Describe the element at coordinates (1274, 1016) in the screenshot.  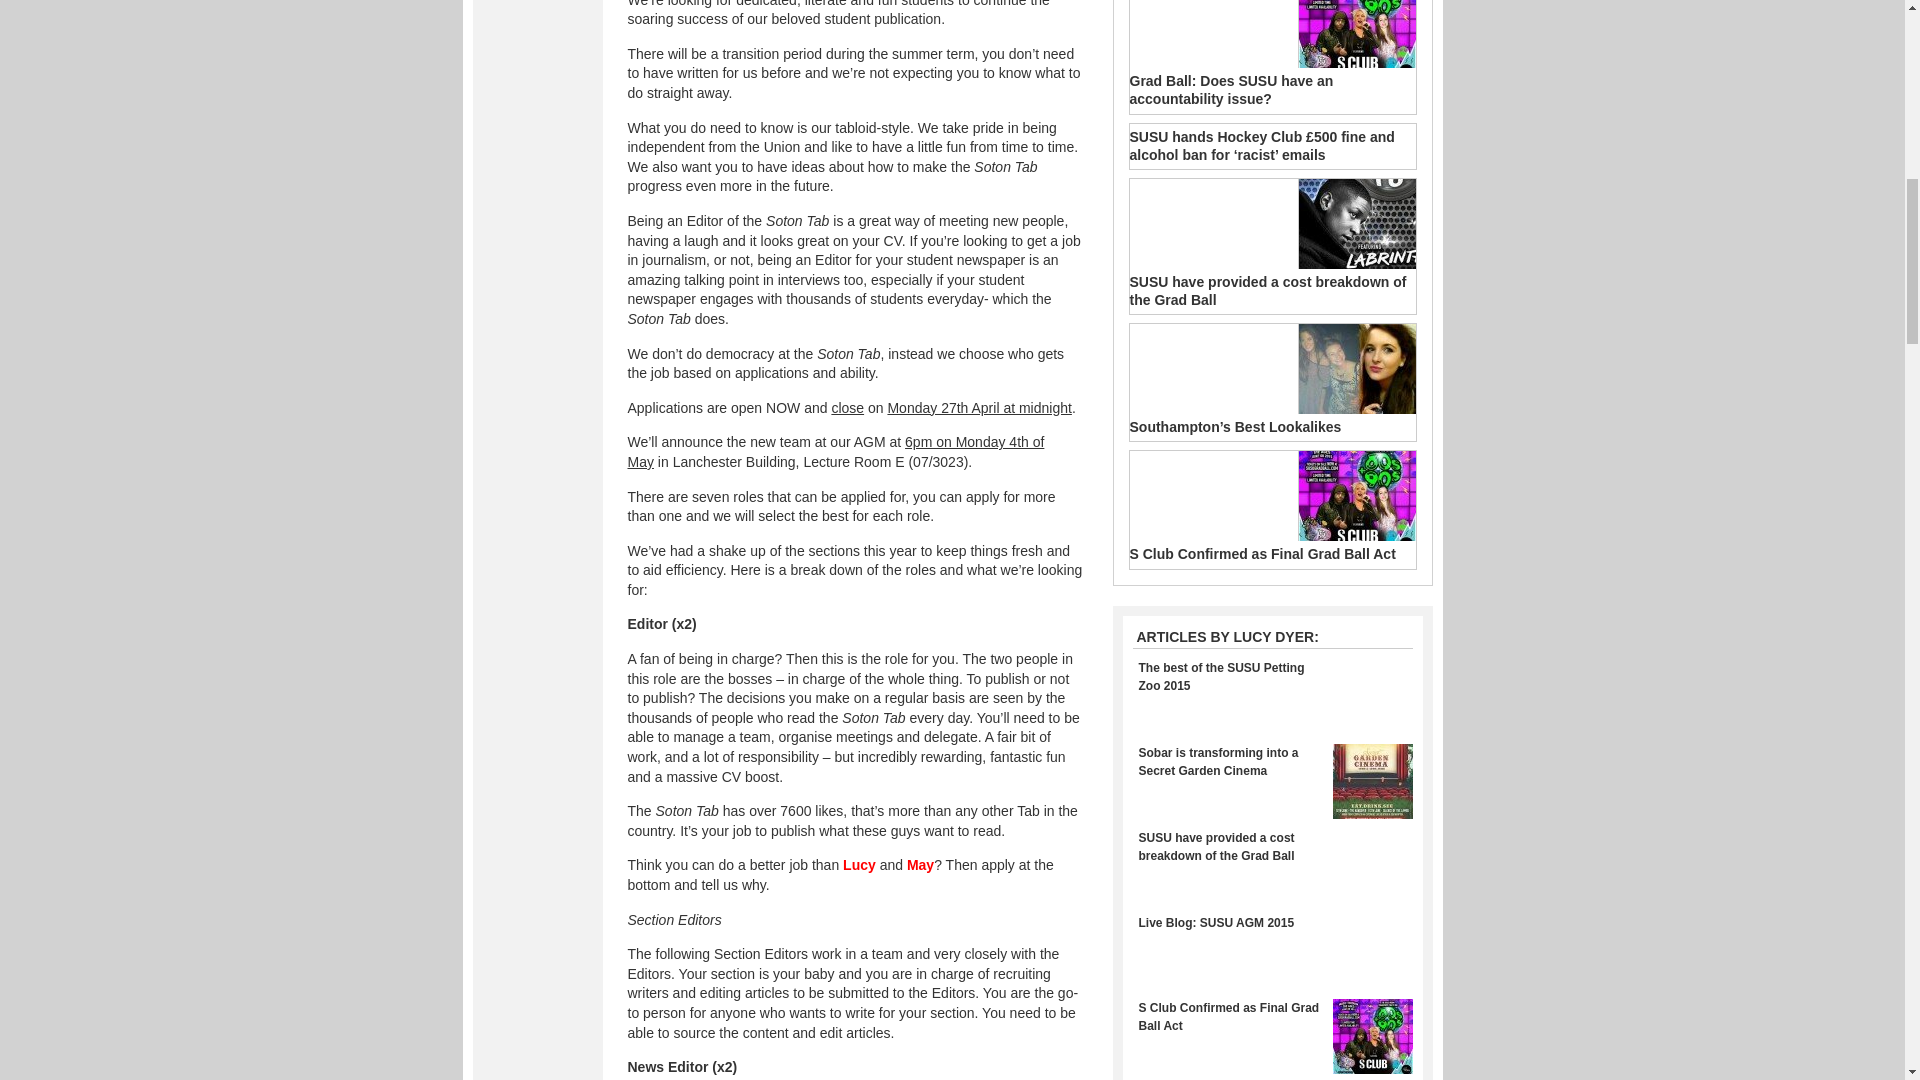
I see `S Club Confirmed as Final Grad Ball Act` at that location.